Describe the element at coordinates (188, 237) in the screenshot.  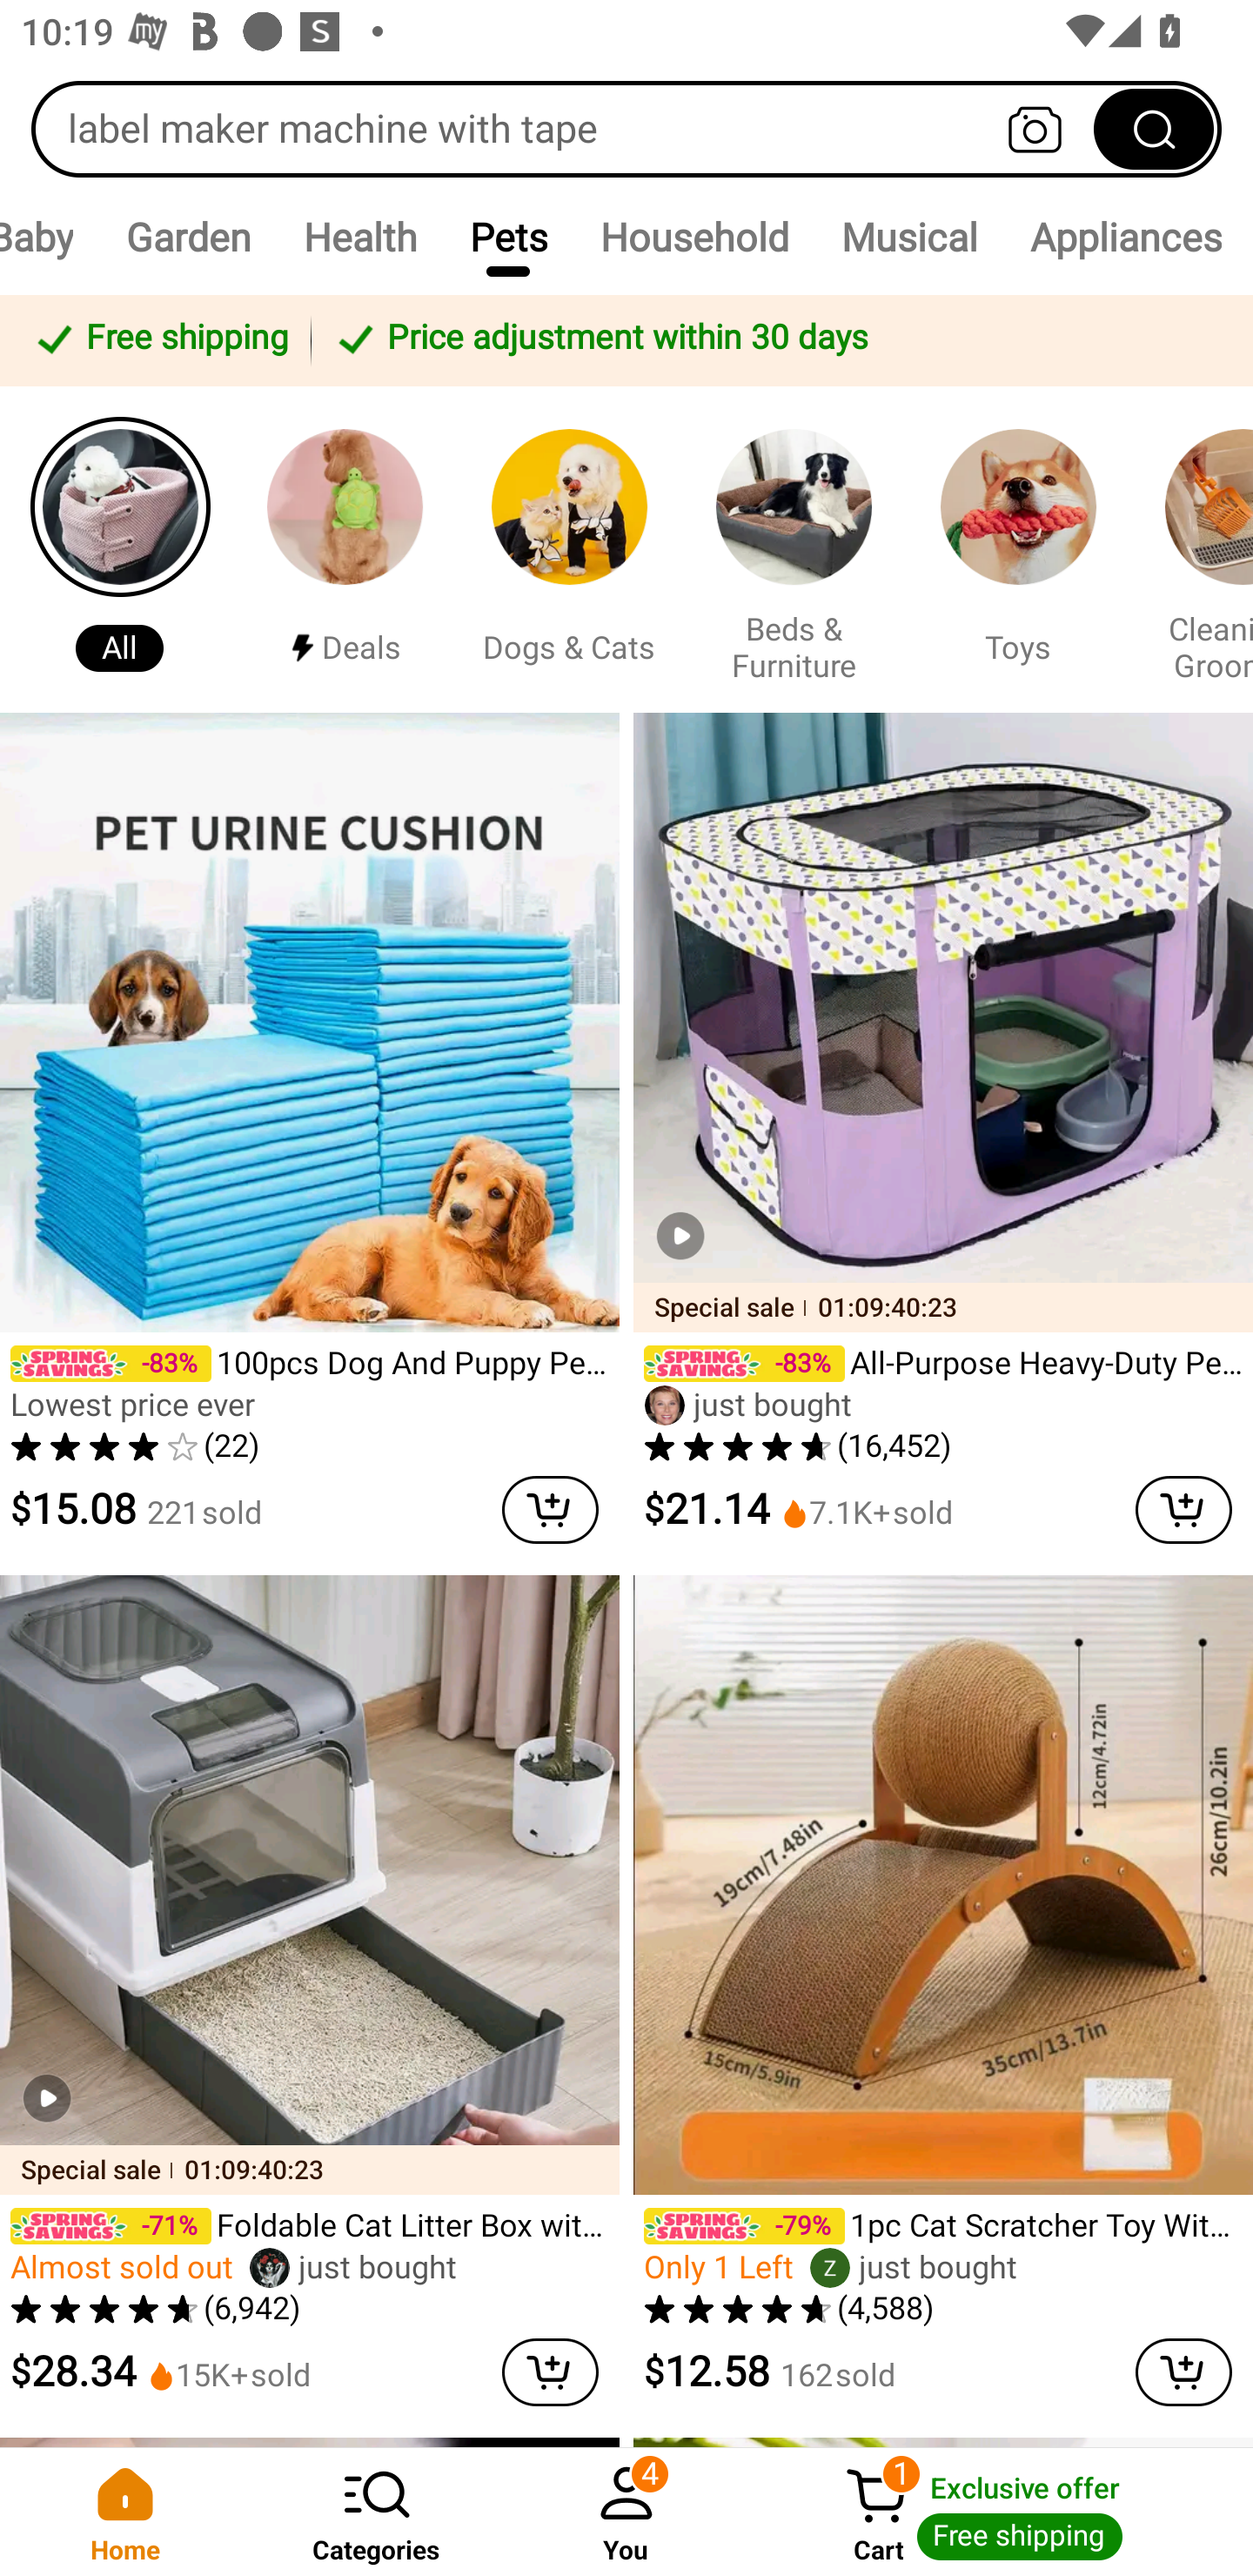
I see `Garden` at that location.